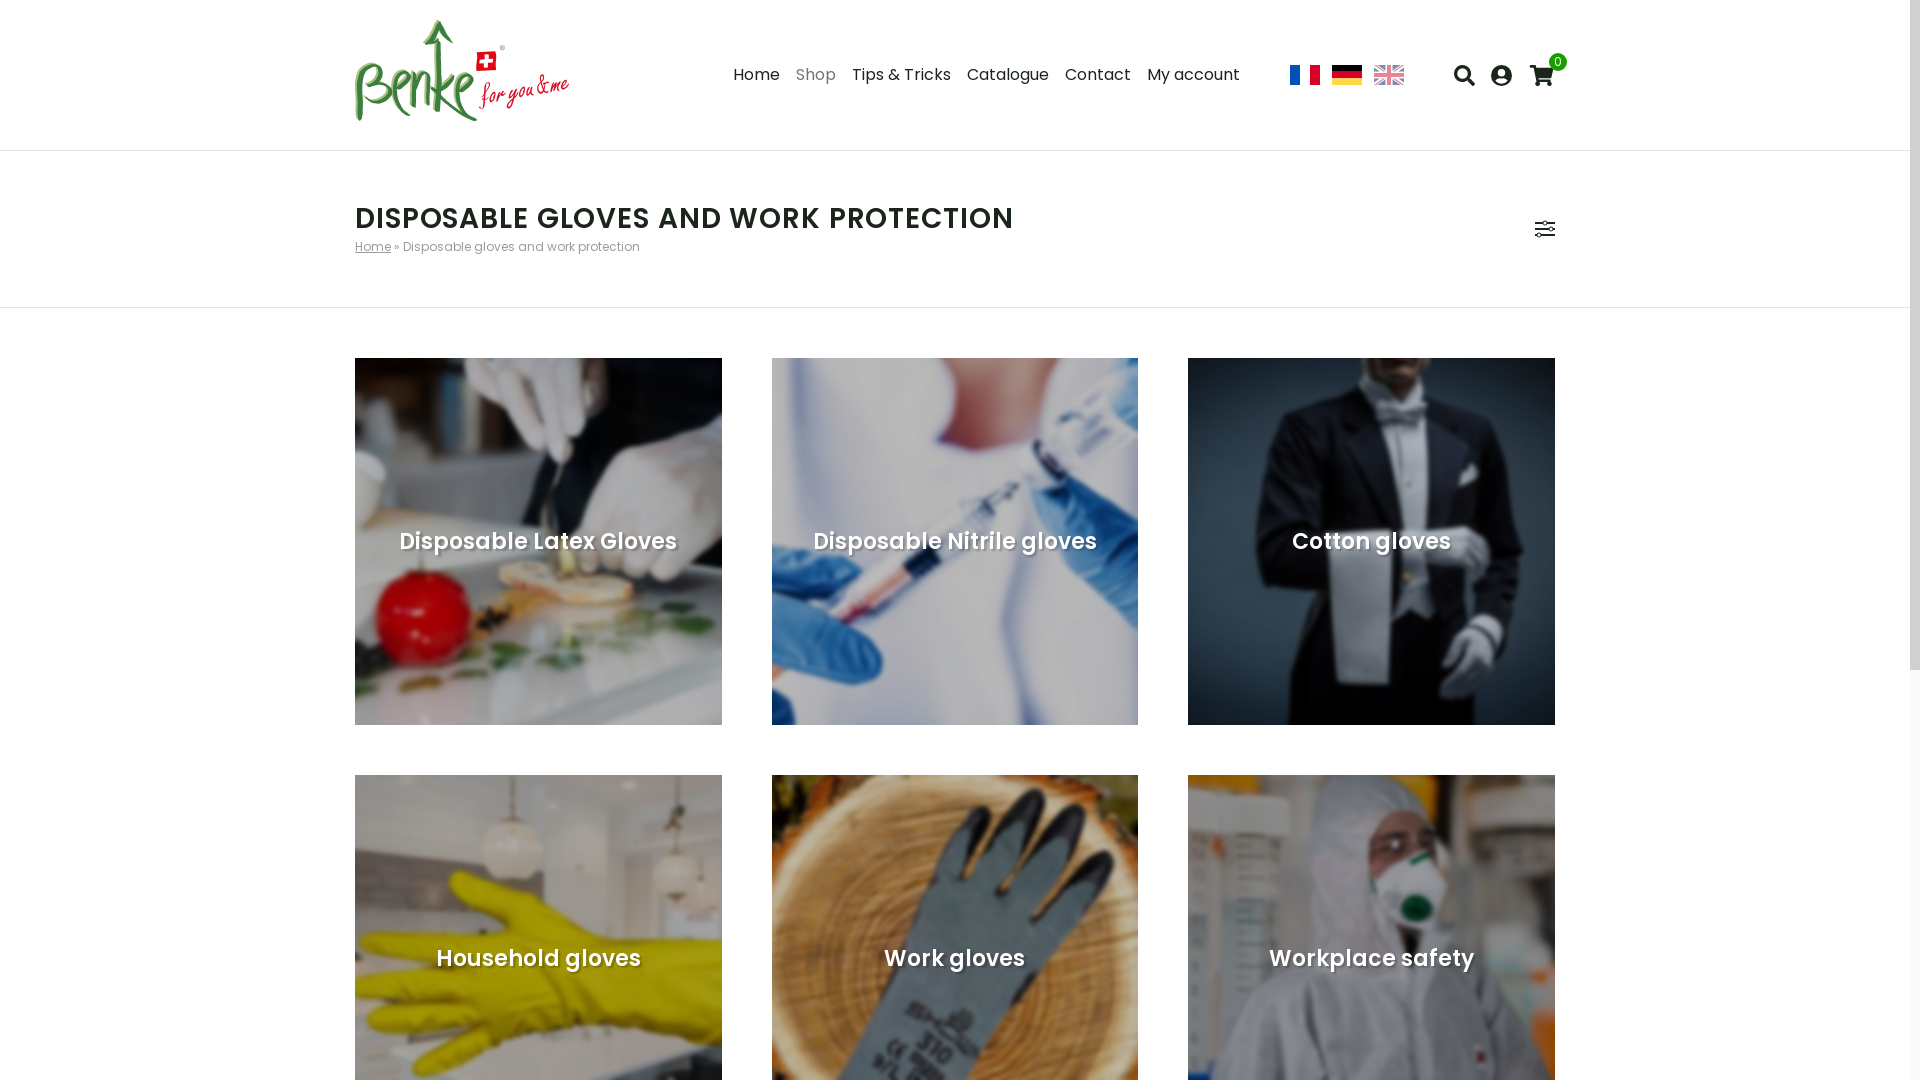  Describe the element at coordinates (1464, 76) in the screenshot. I see `search` at that location.